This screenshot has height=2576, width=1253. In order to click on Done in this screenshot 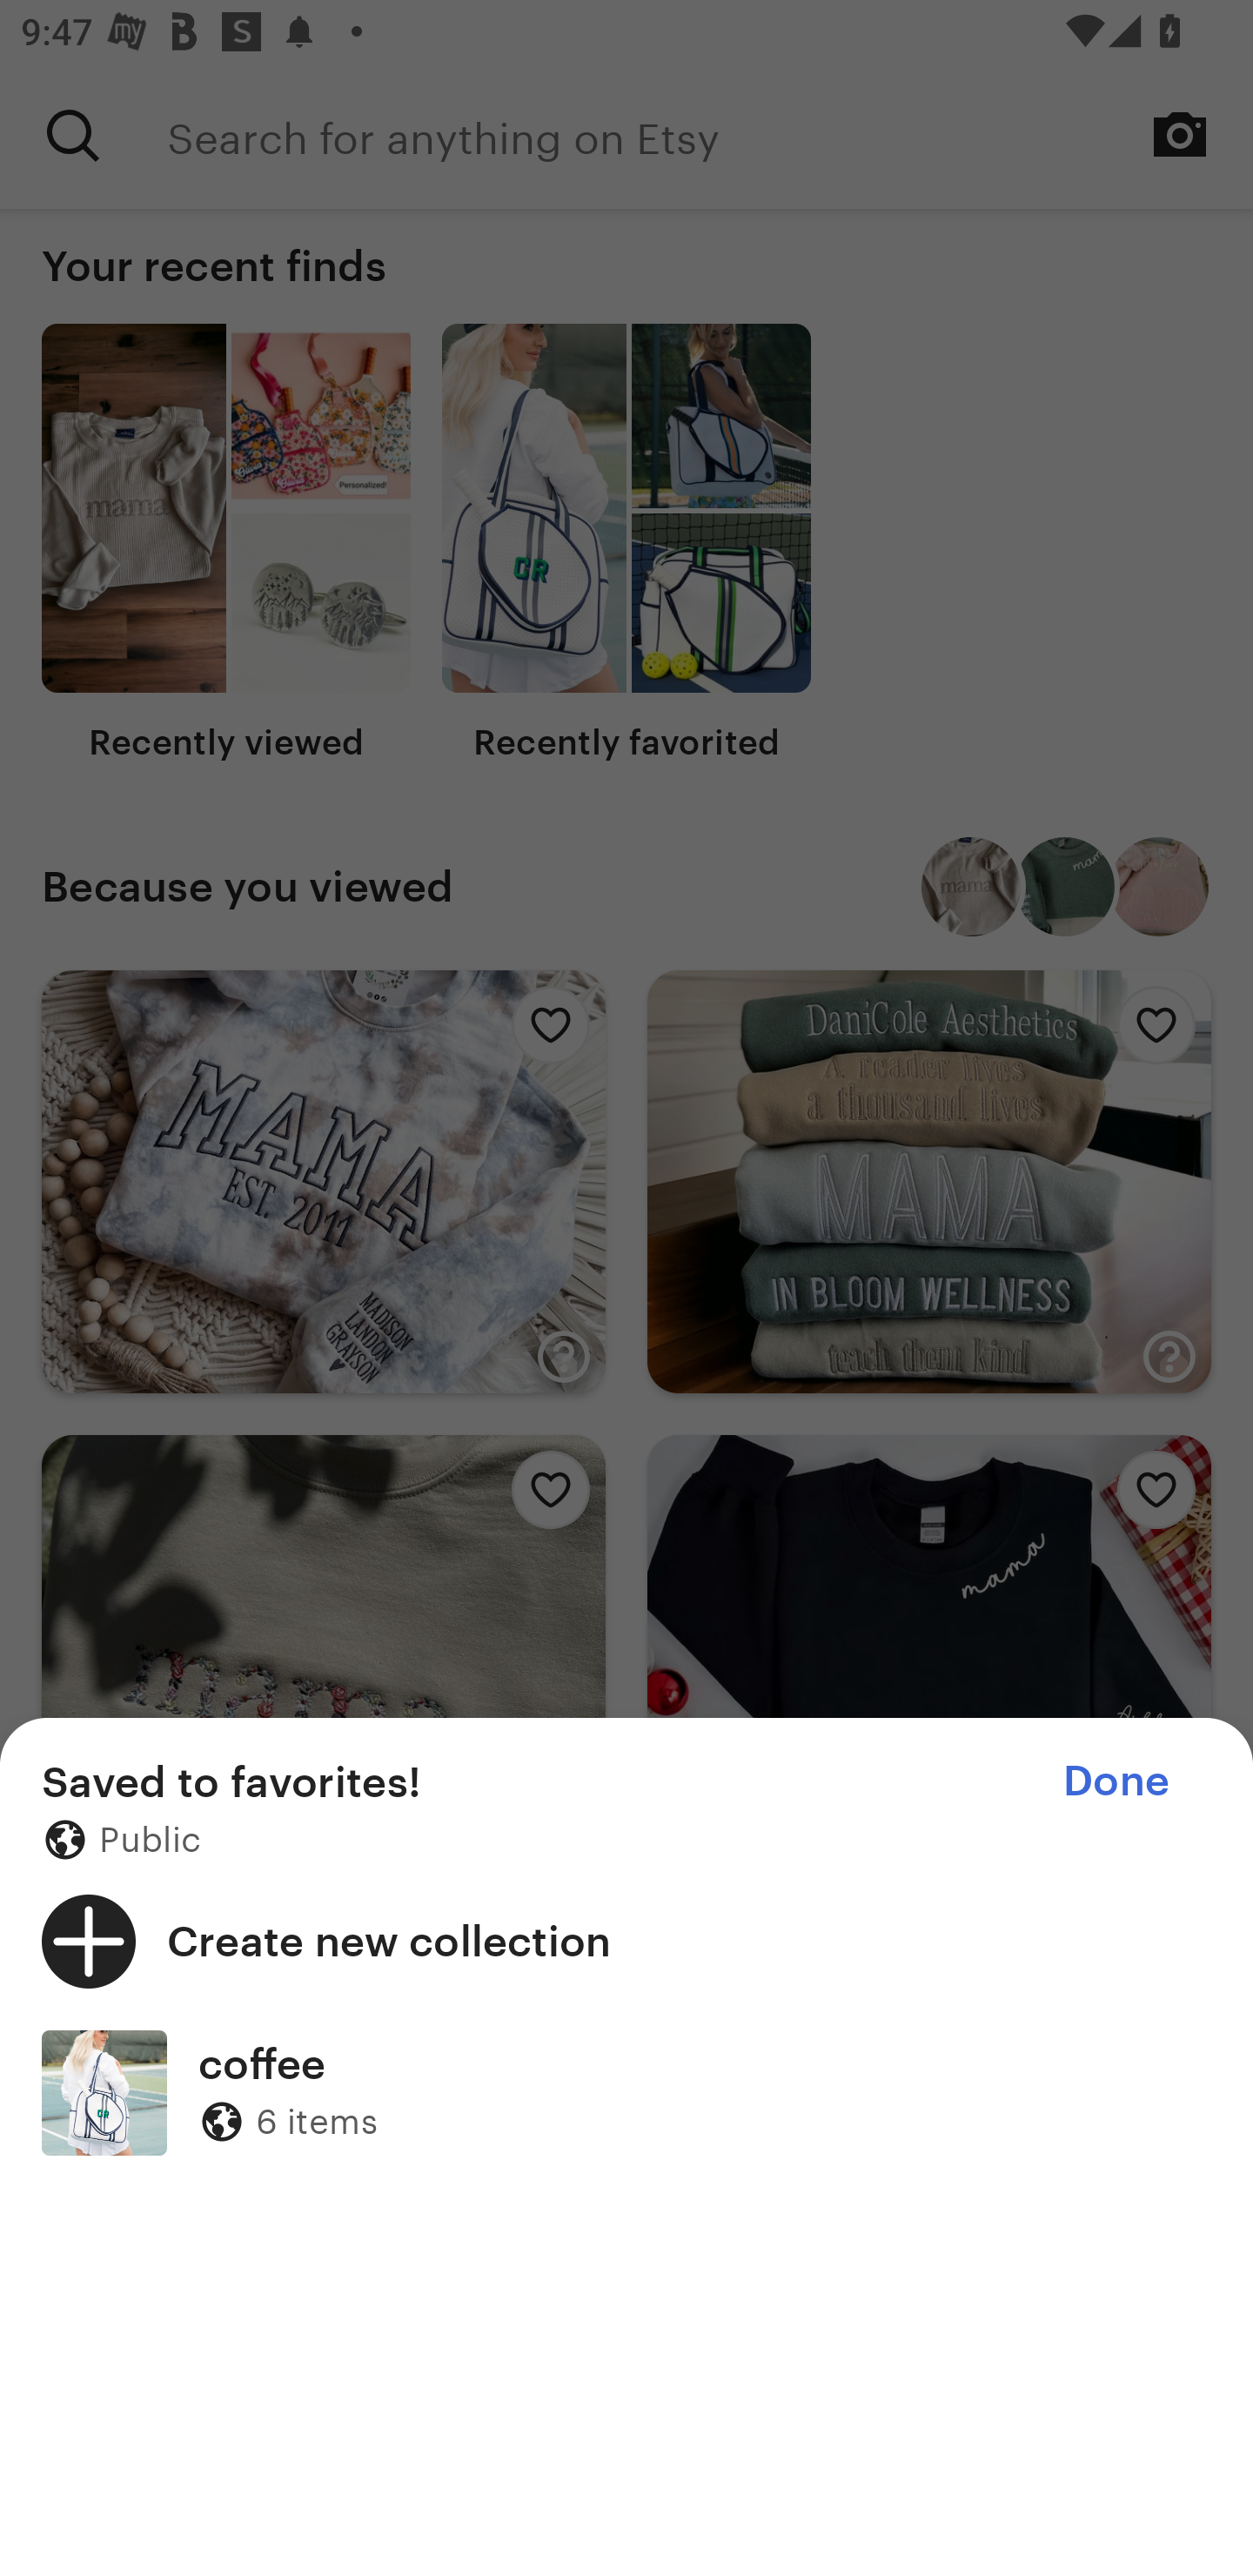, I will do `click(1116, 1781)`.